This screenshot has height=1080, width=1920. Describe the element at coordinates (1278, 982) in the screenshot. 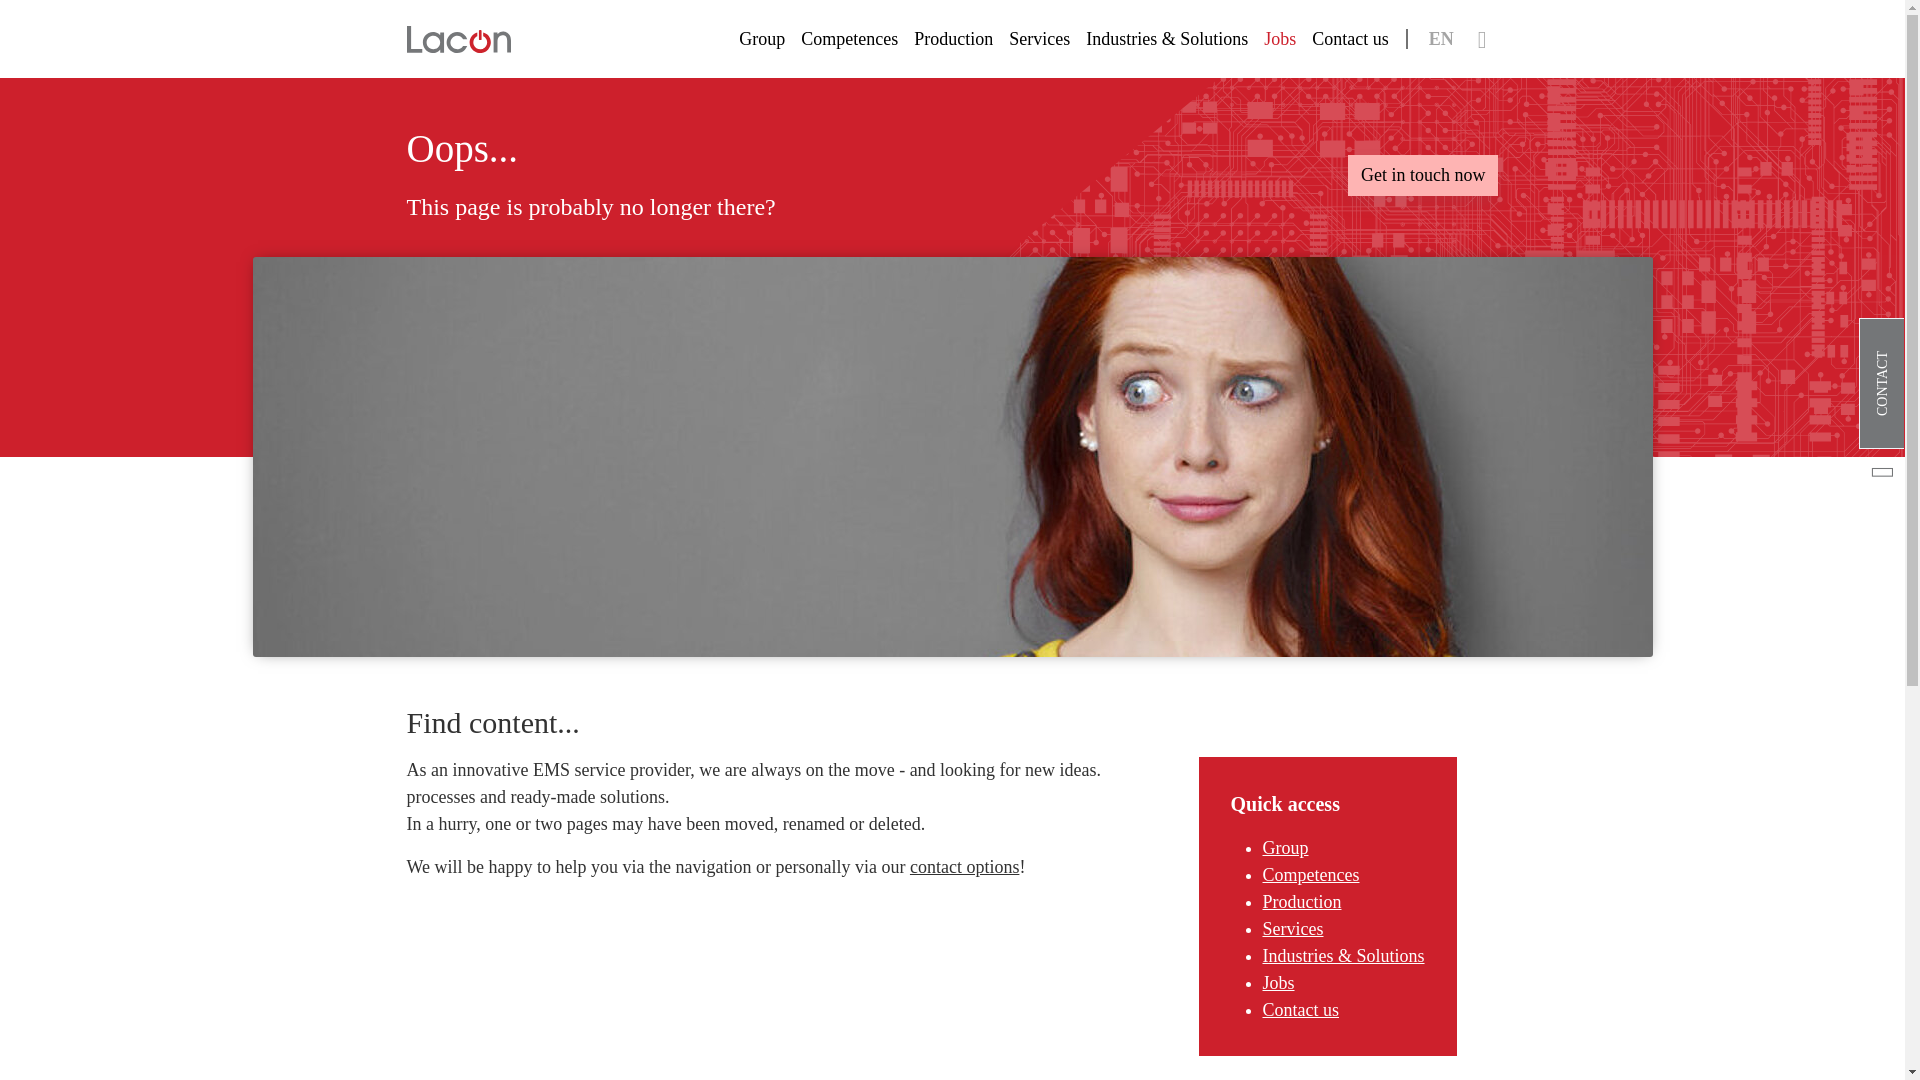

I see `Jobs` at that location.